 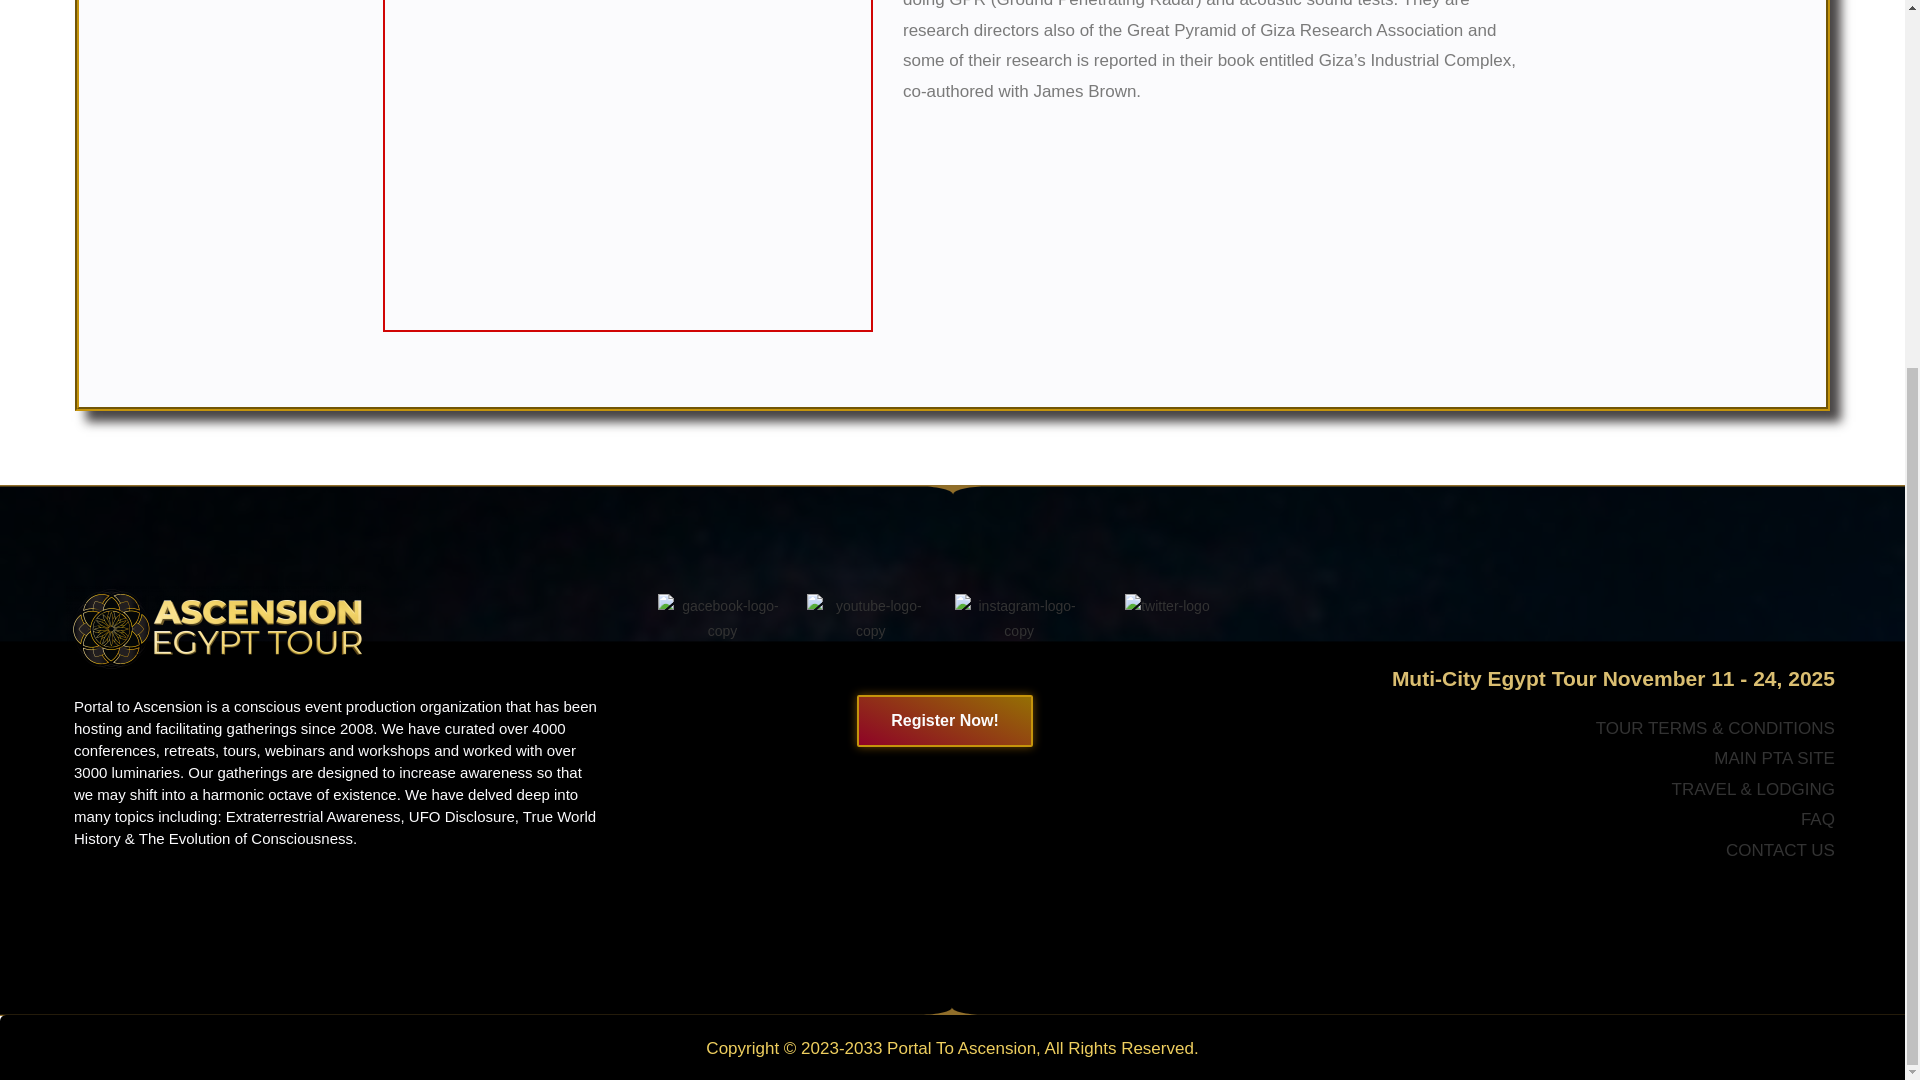 What do you see at coordinates (1774, 774) in the screenshot?
I see `MAIN PTA SITE` at bounding box center [1774, 774].